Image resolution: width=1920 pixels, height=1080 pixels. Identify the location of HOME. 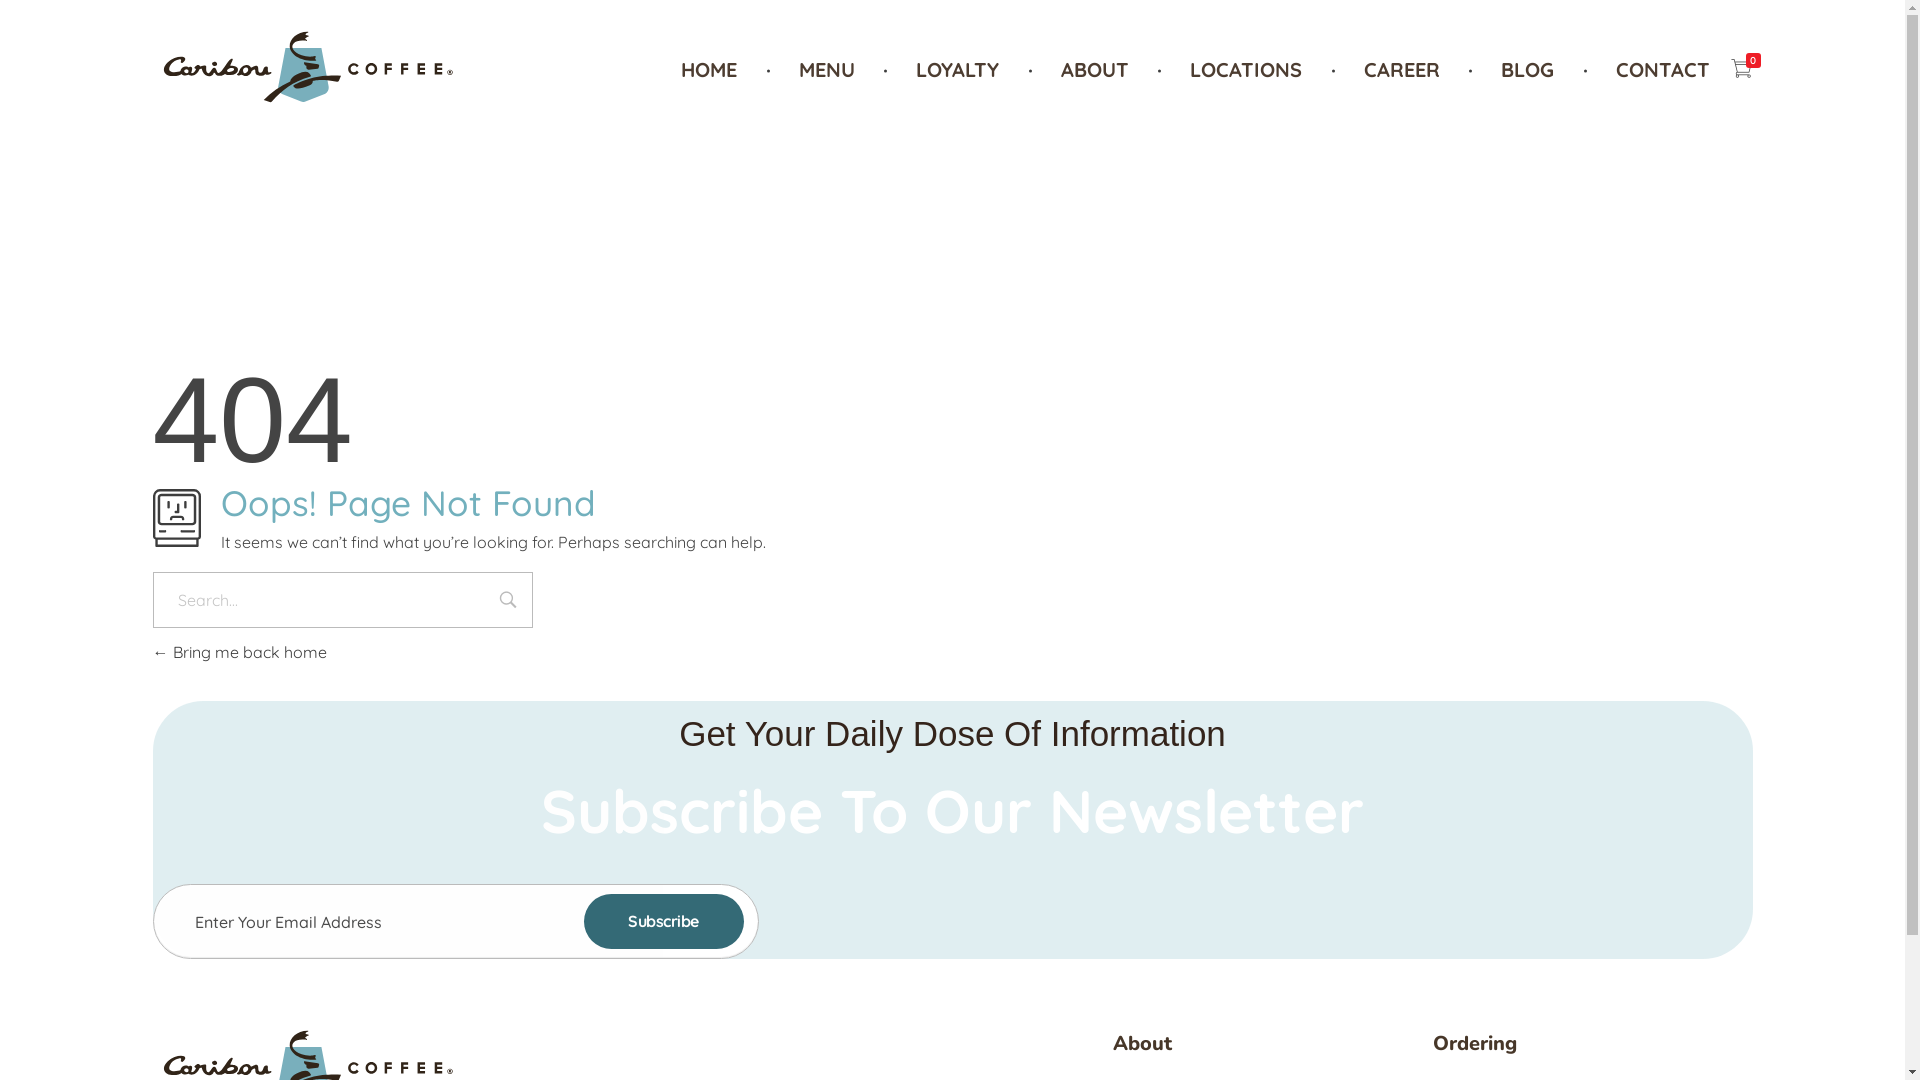
(726, 70).